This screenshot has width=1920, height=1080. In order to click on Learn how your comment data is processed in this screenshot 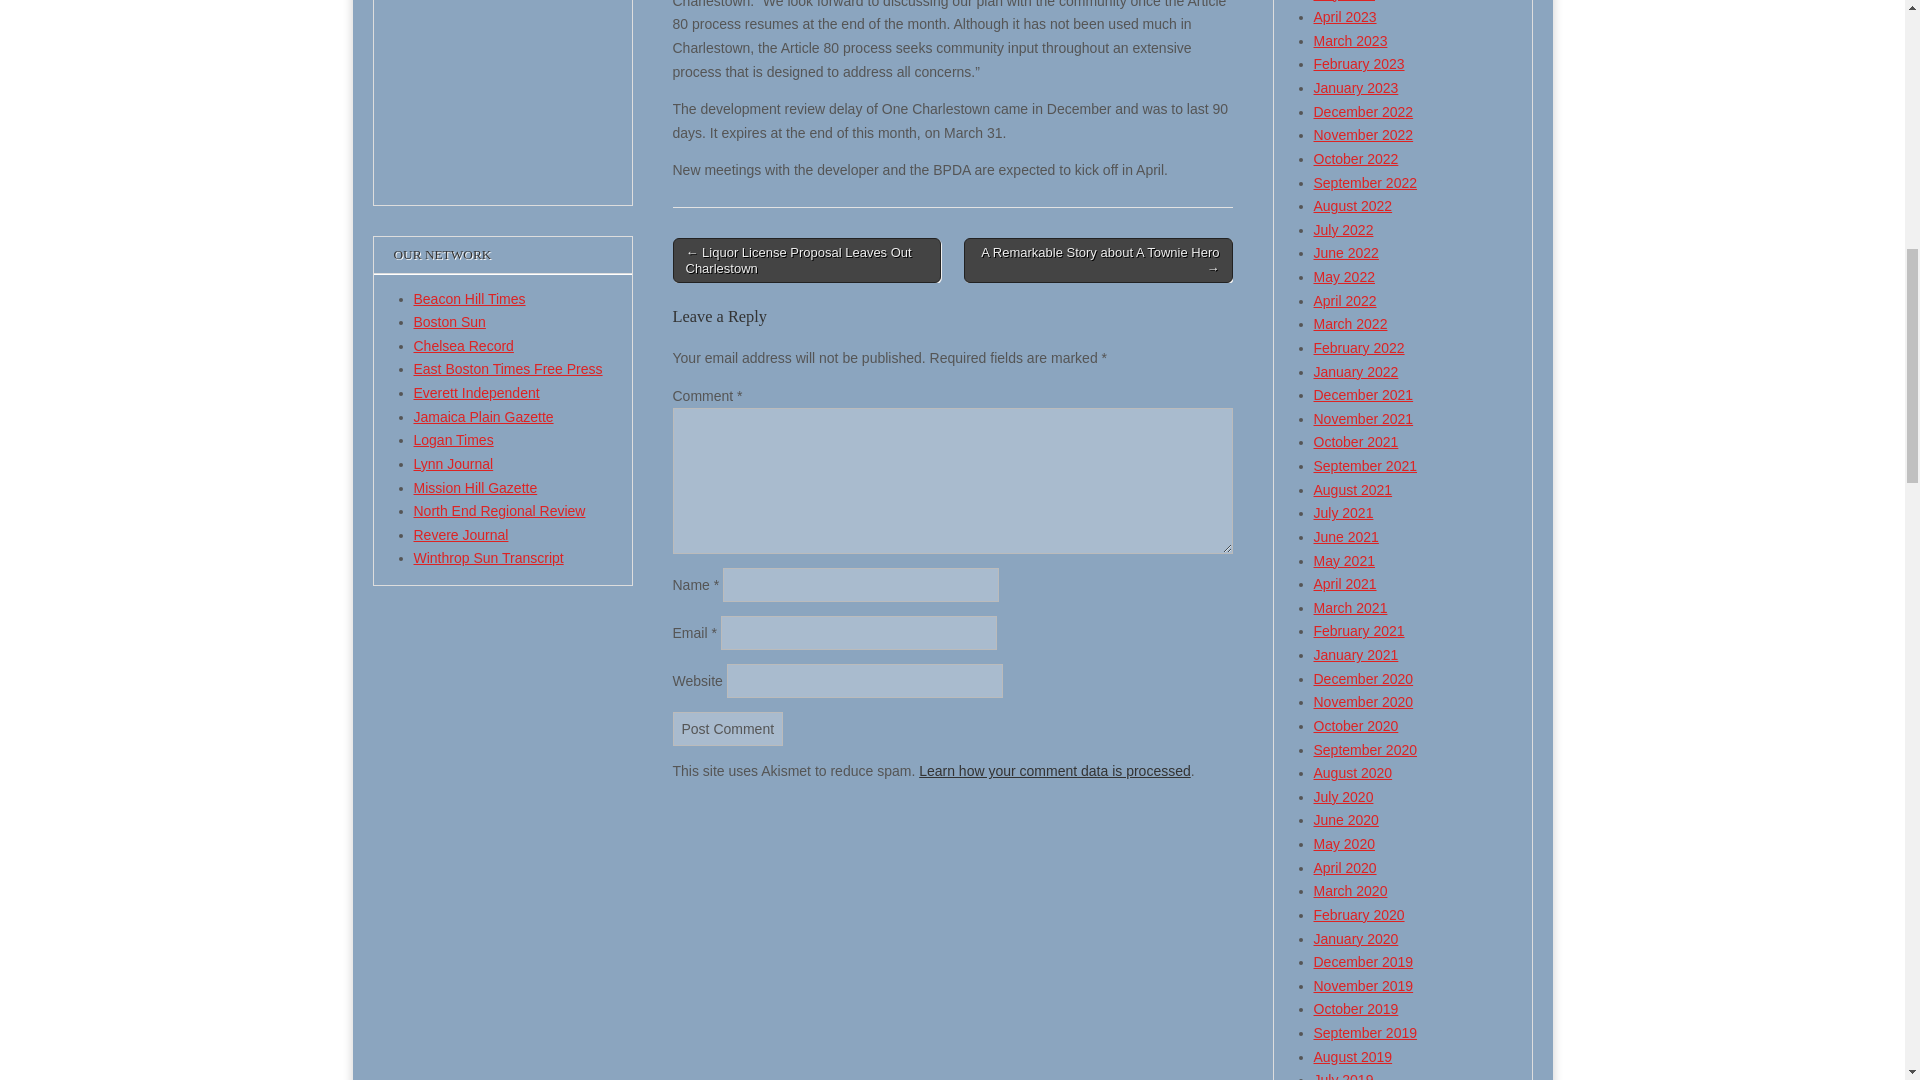, I will do `click(1054, 770)`.